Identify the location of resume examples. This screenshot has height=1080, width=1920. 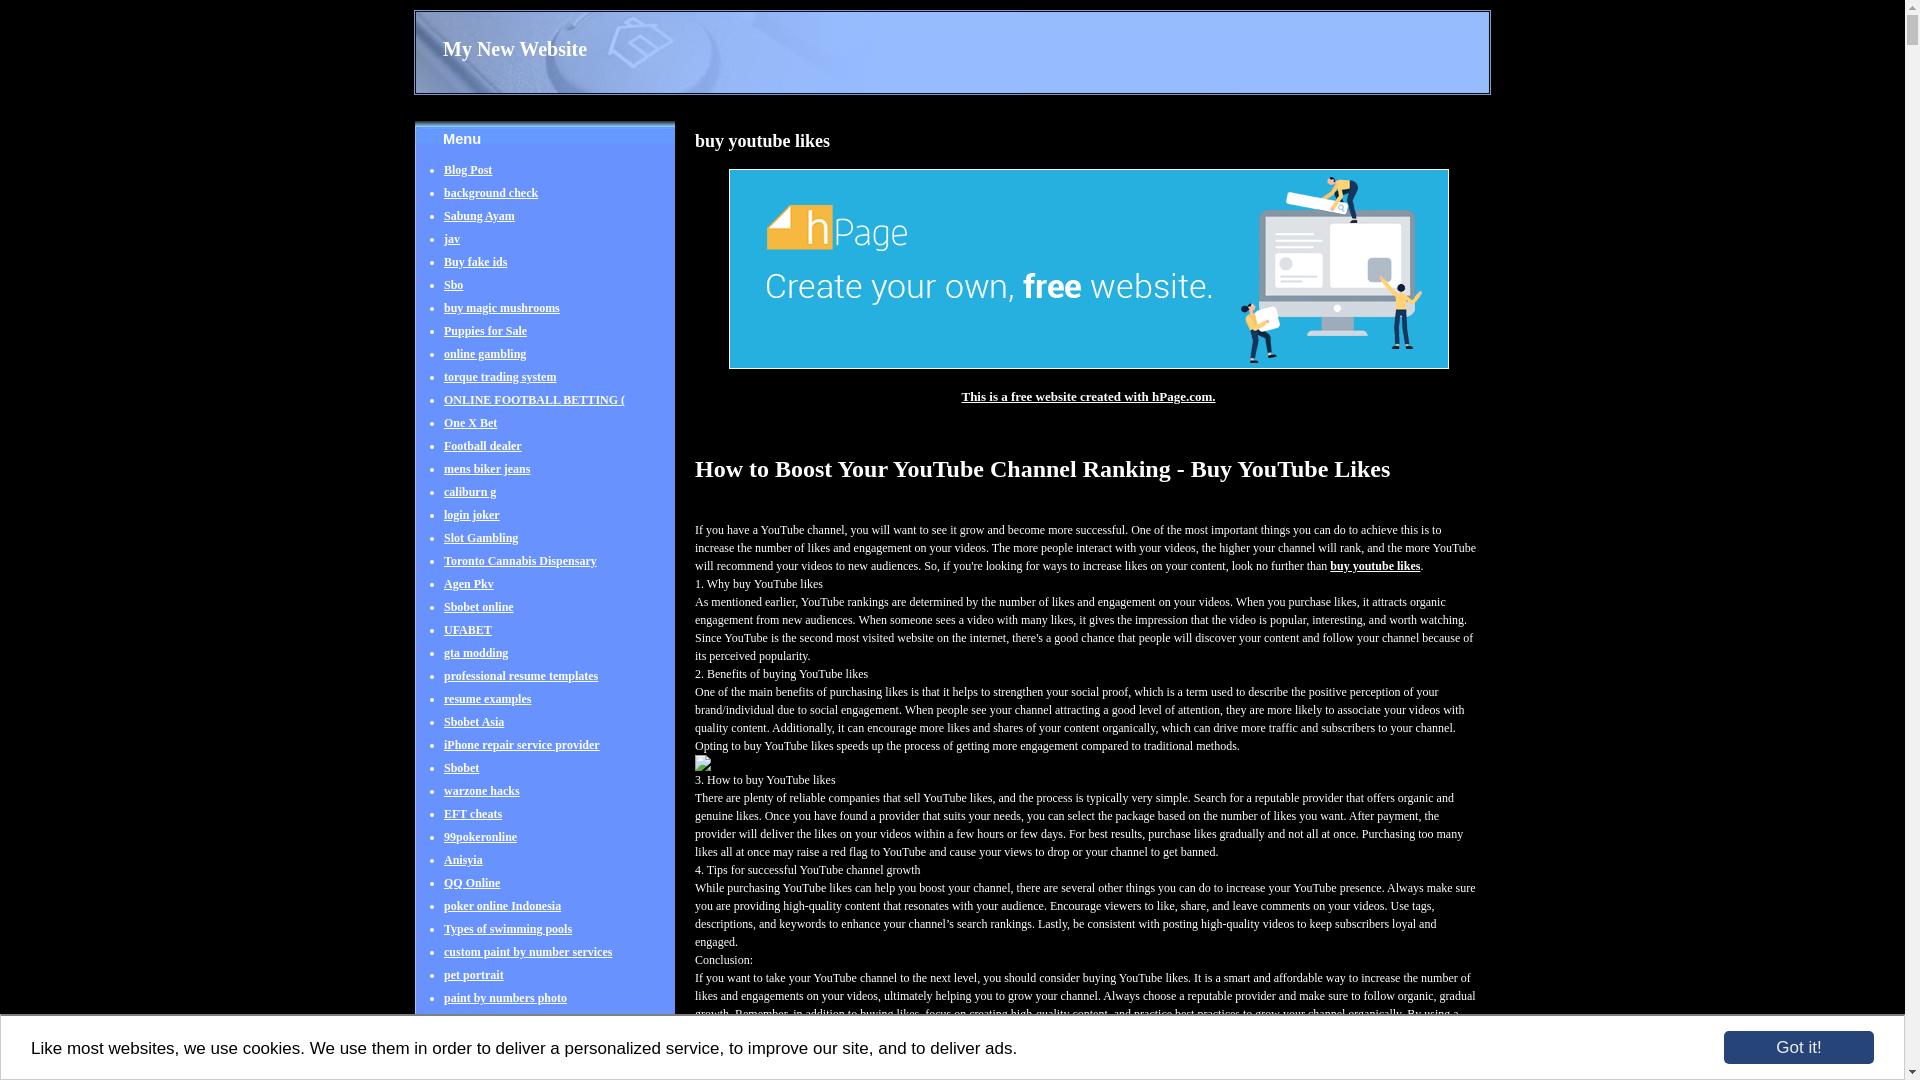
(487, 708).